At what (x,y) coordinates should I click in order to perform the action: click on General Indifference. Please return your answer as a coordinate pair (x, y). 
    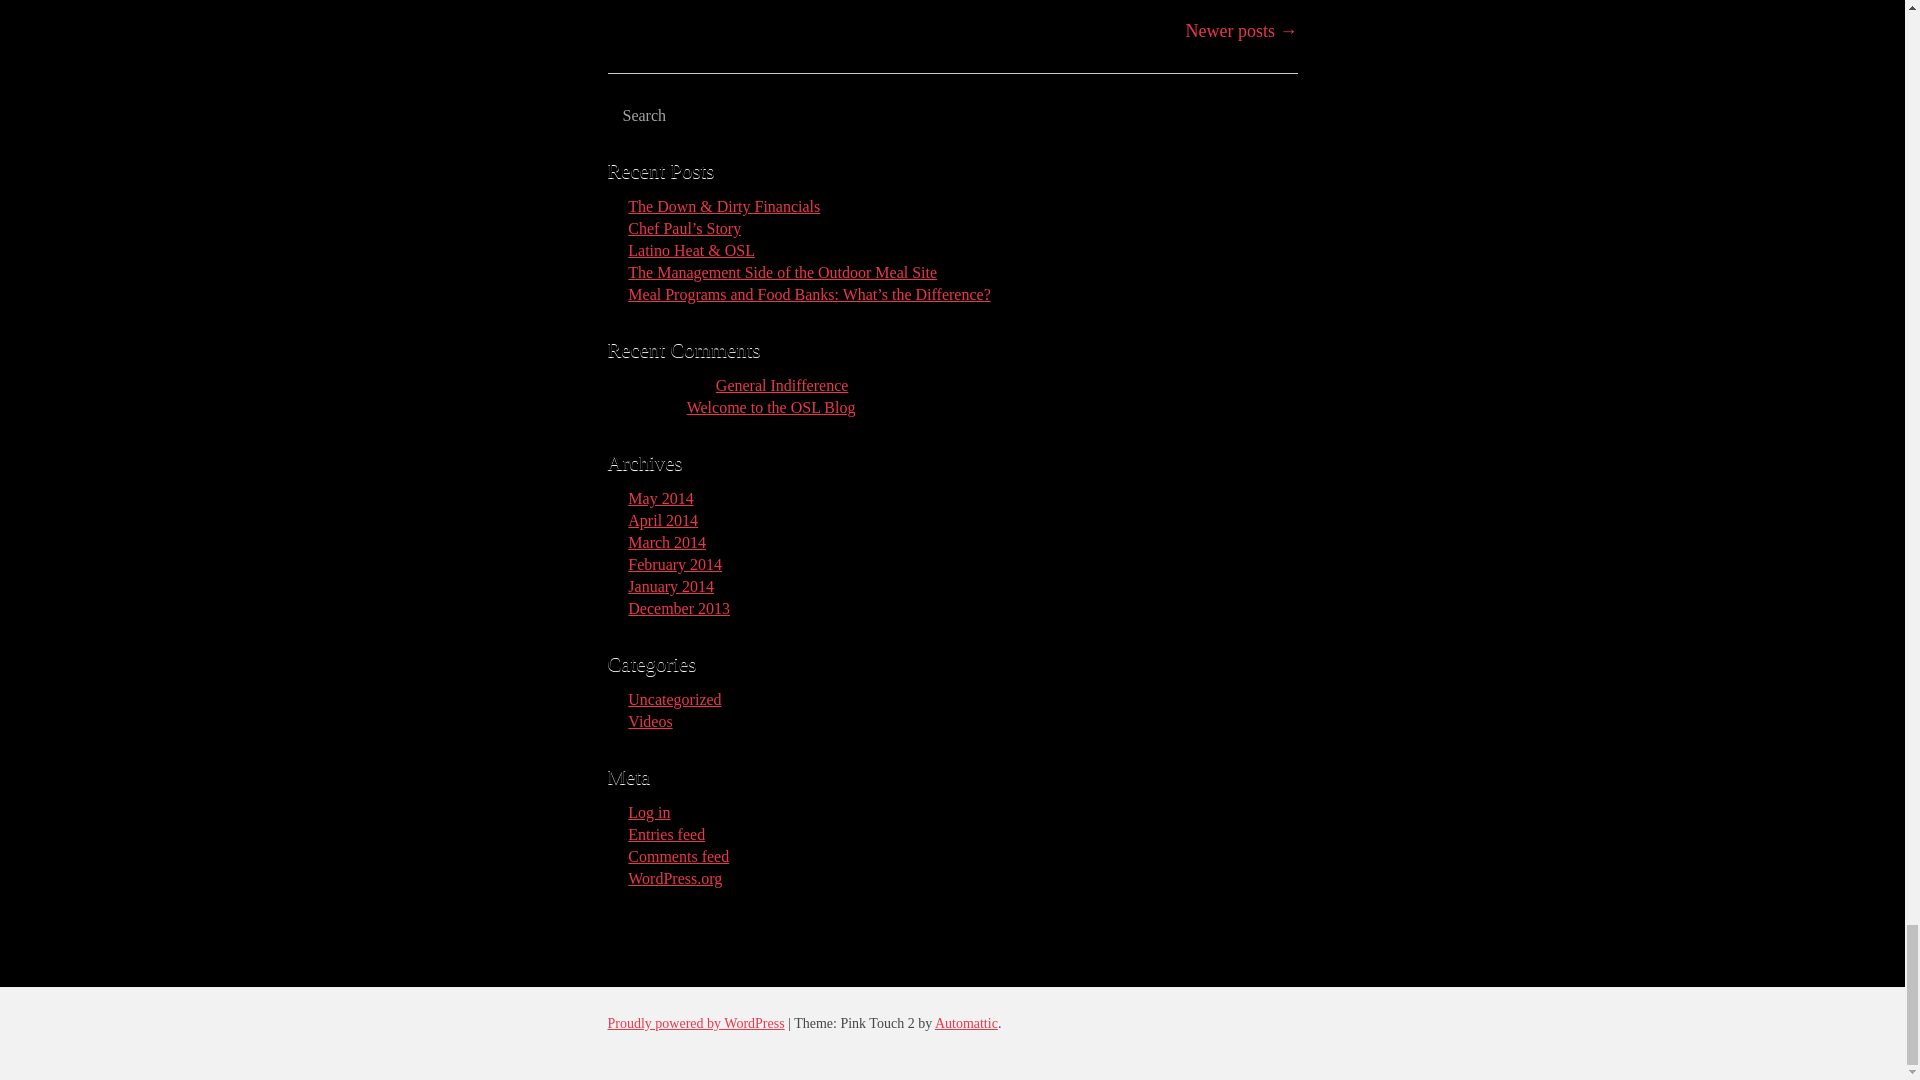
    Looking at the image, I should click on (782, 385).